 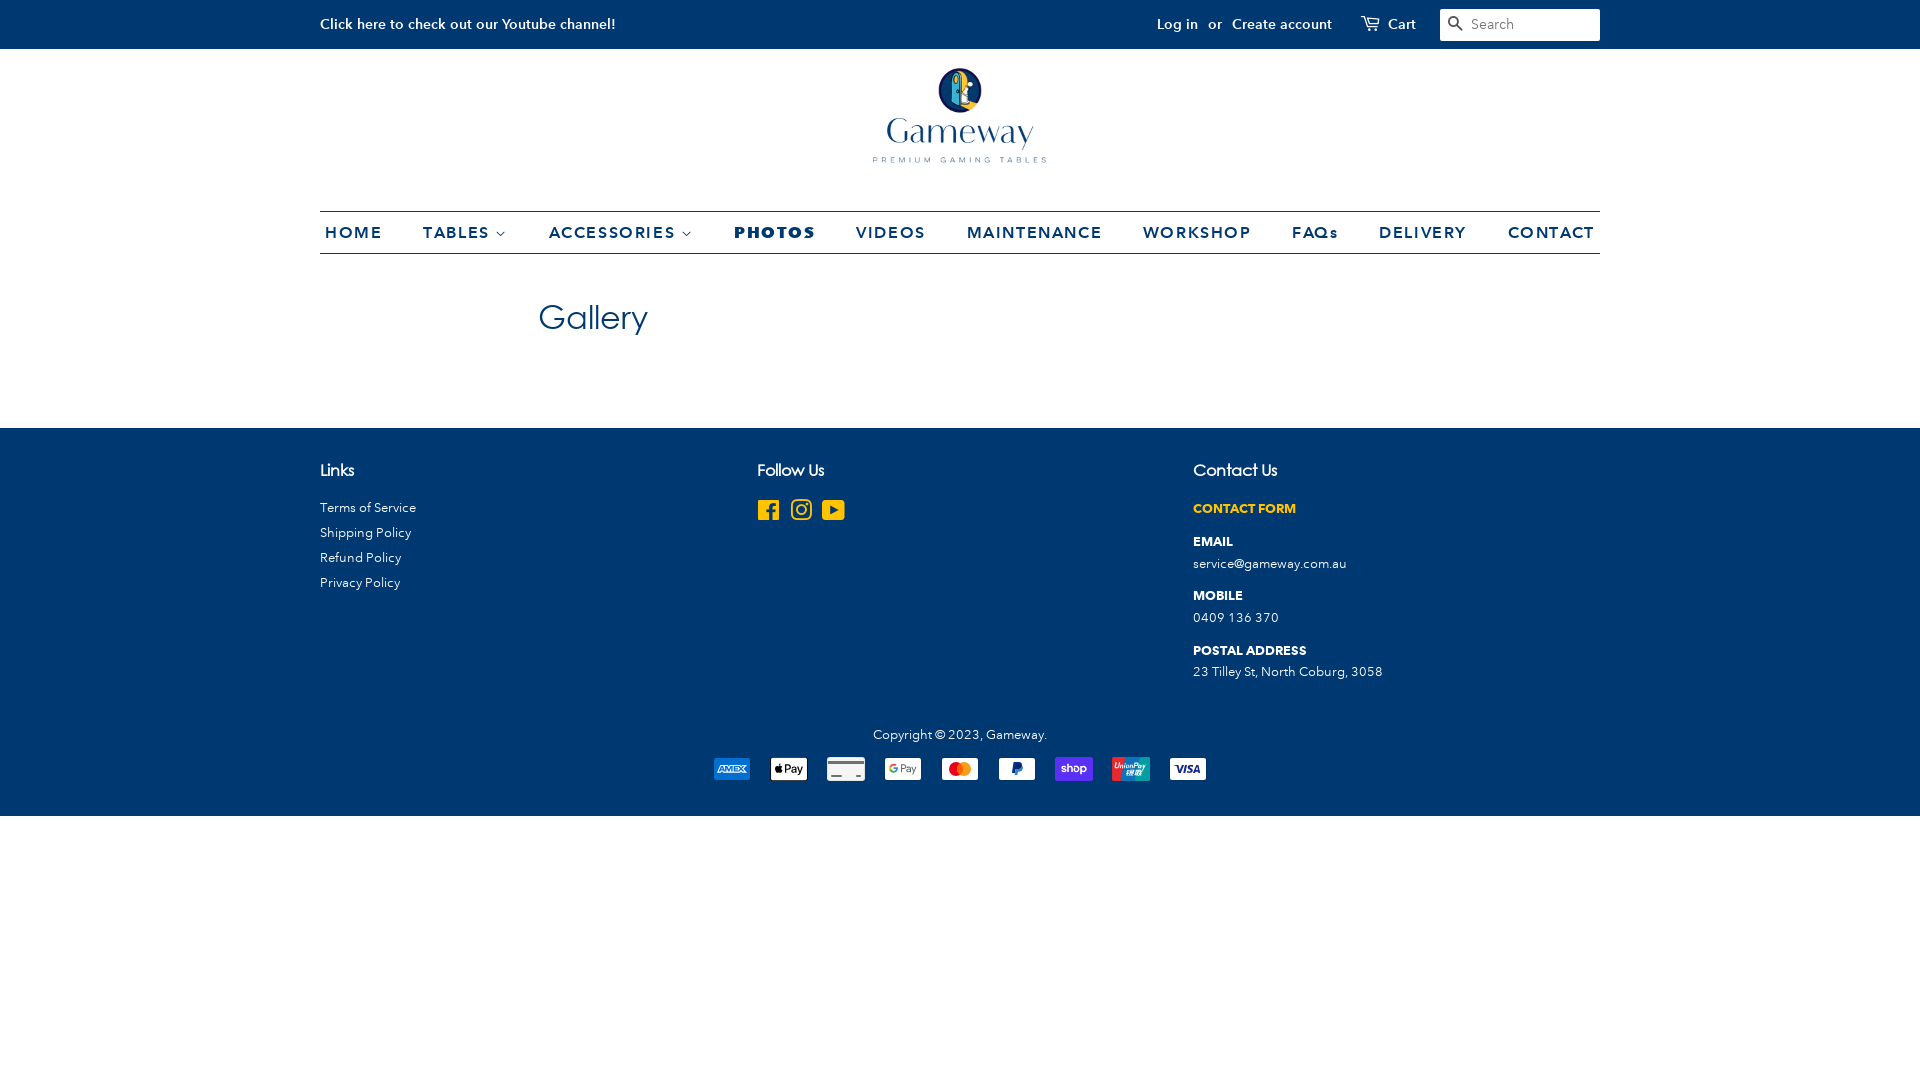 What do you see at coordinates (1456, 26) in the screenshot?
I see `Search` at bounding box center [1456, 26].